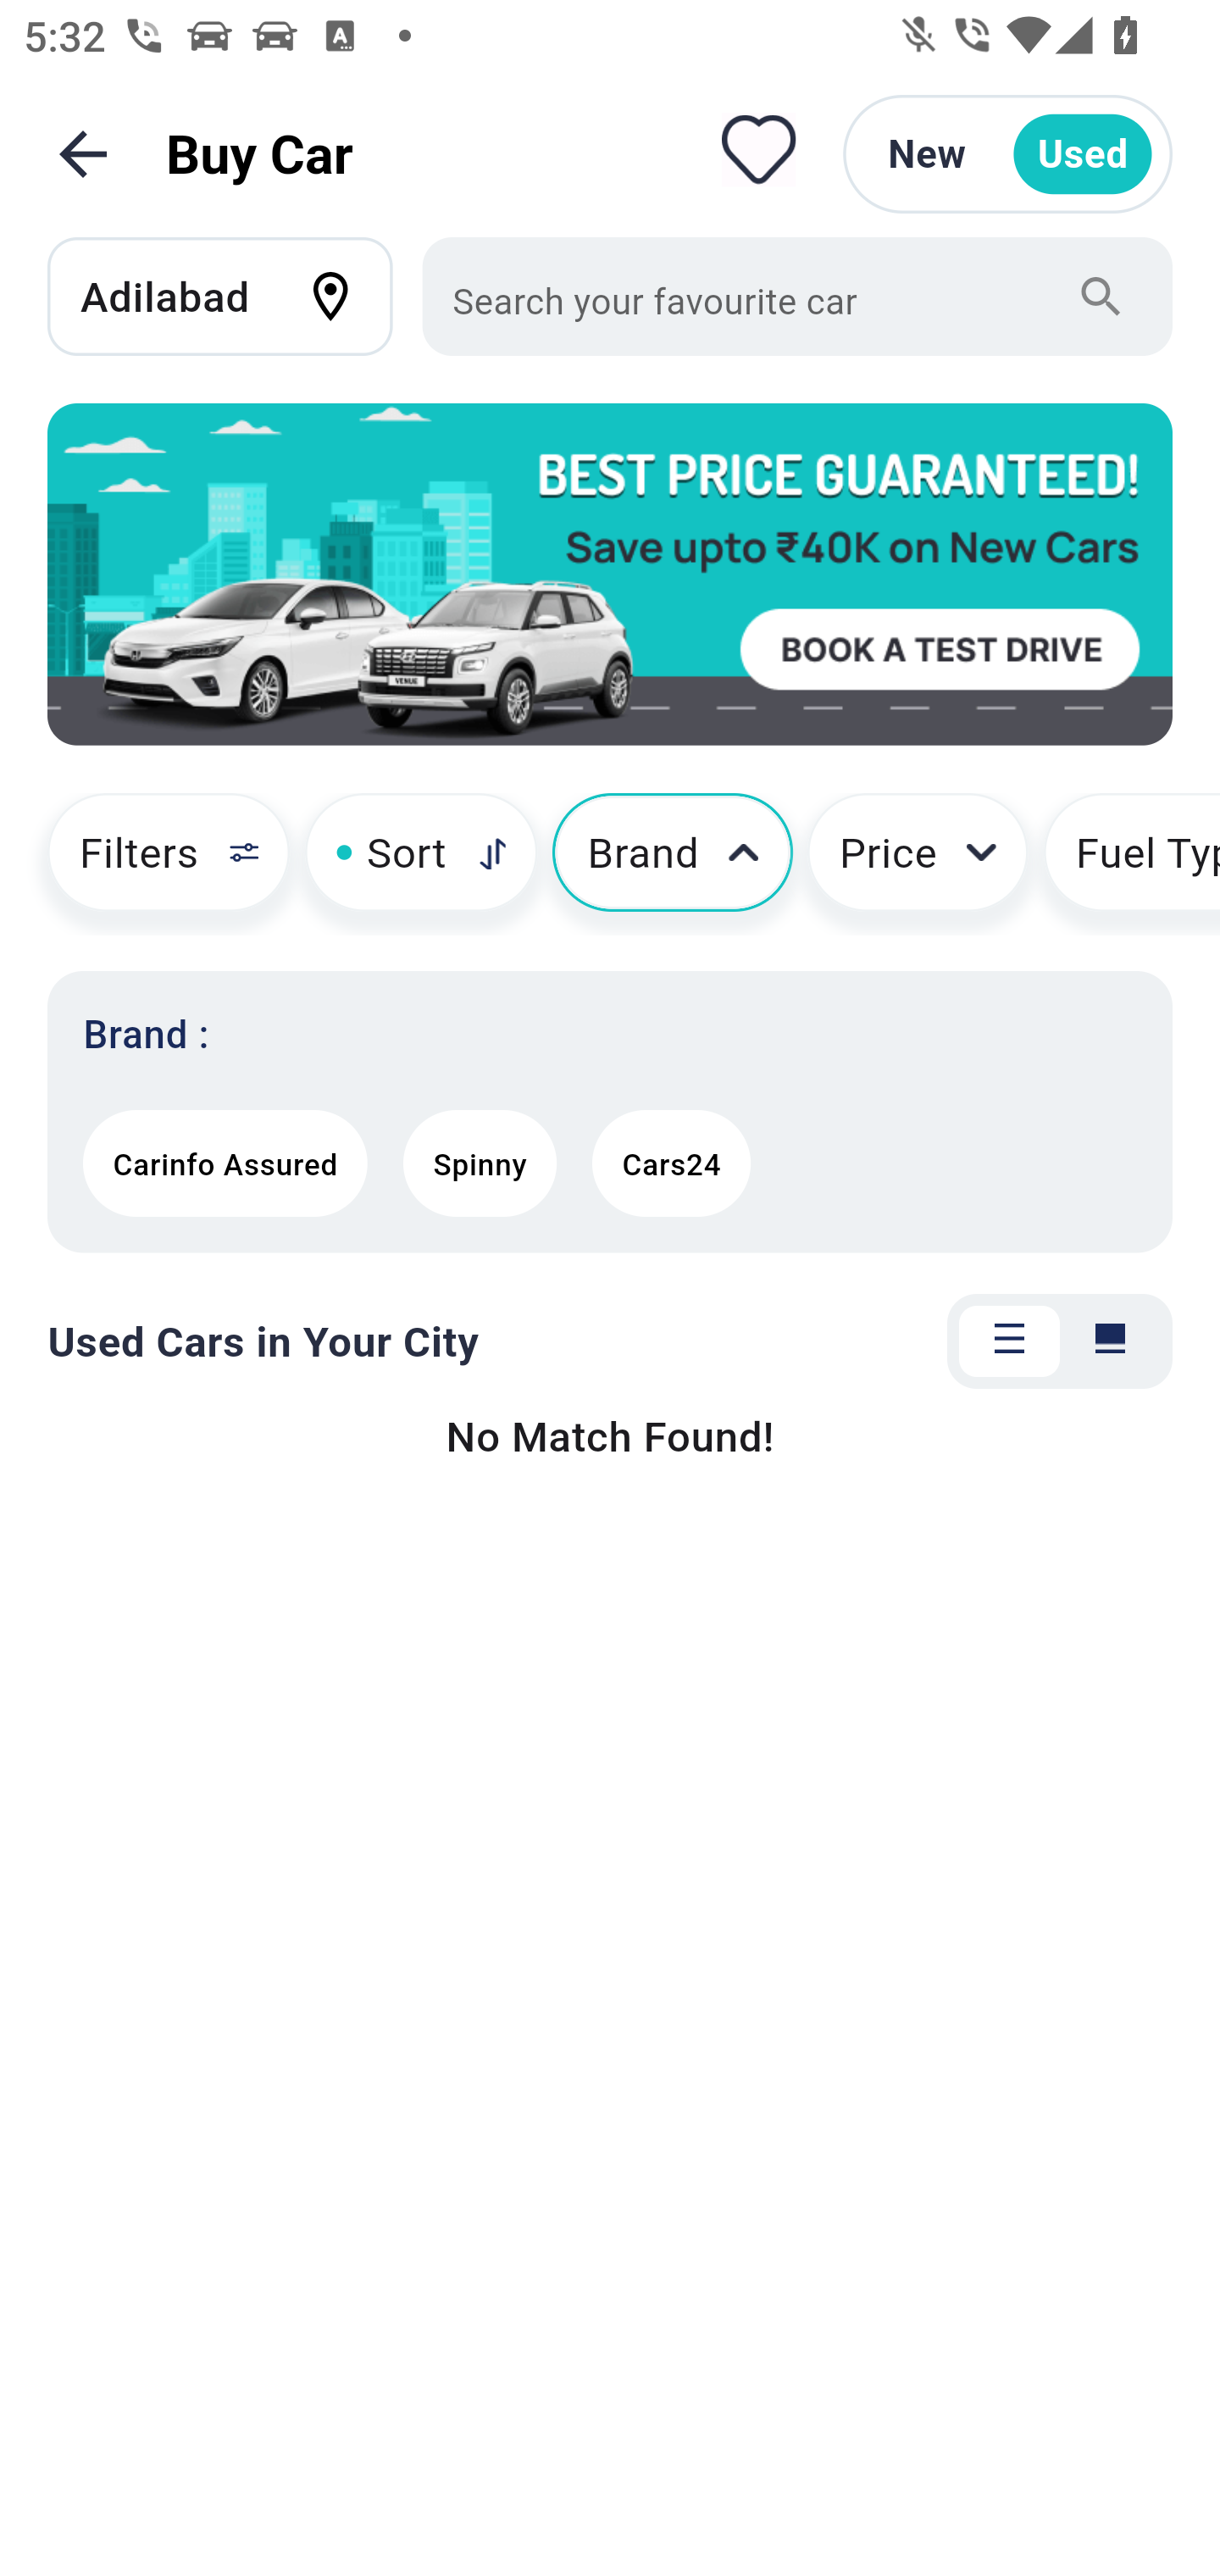 Image resolution: width=1220 pixels, height=2576 pixels. Describe the element at coordinates (1009, 1342) in the screenshot. I see `Tab 1 of 2` at that location.